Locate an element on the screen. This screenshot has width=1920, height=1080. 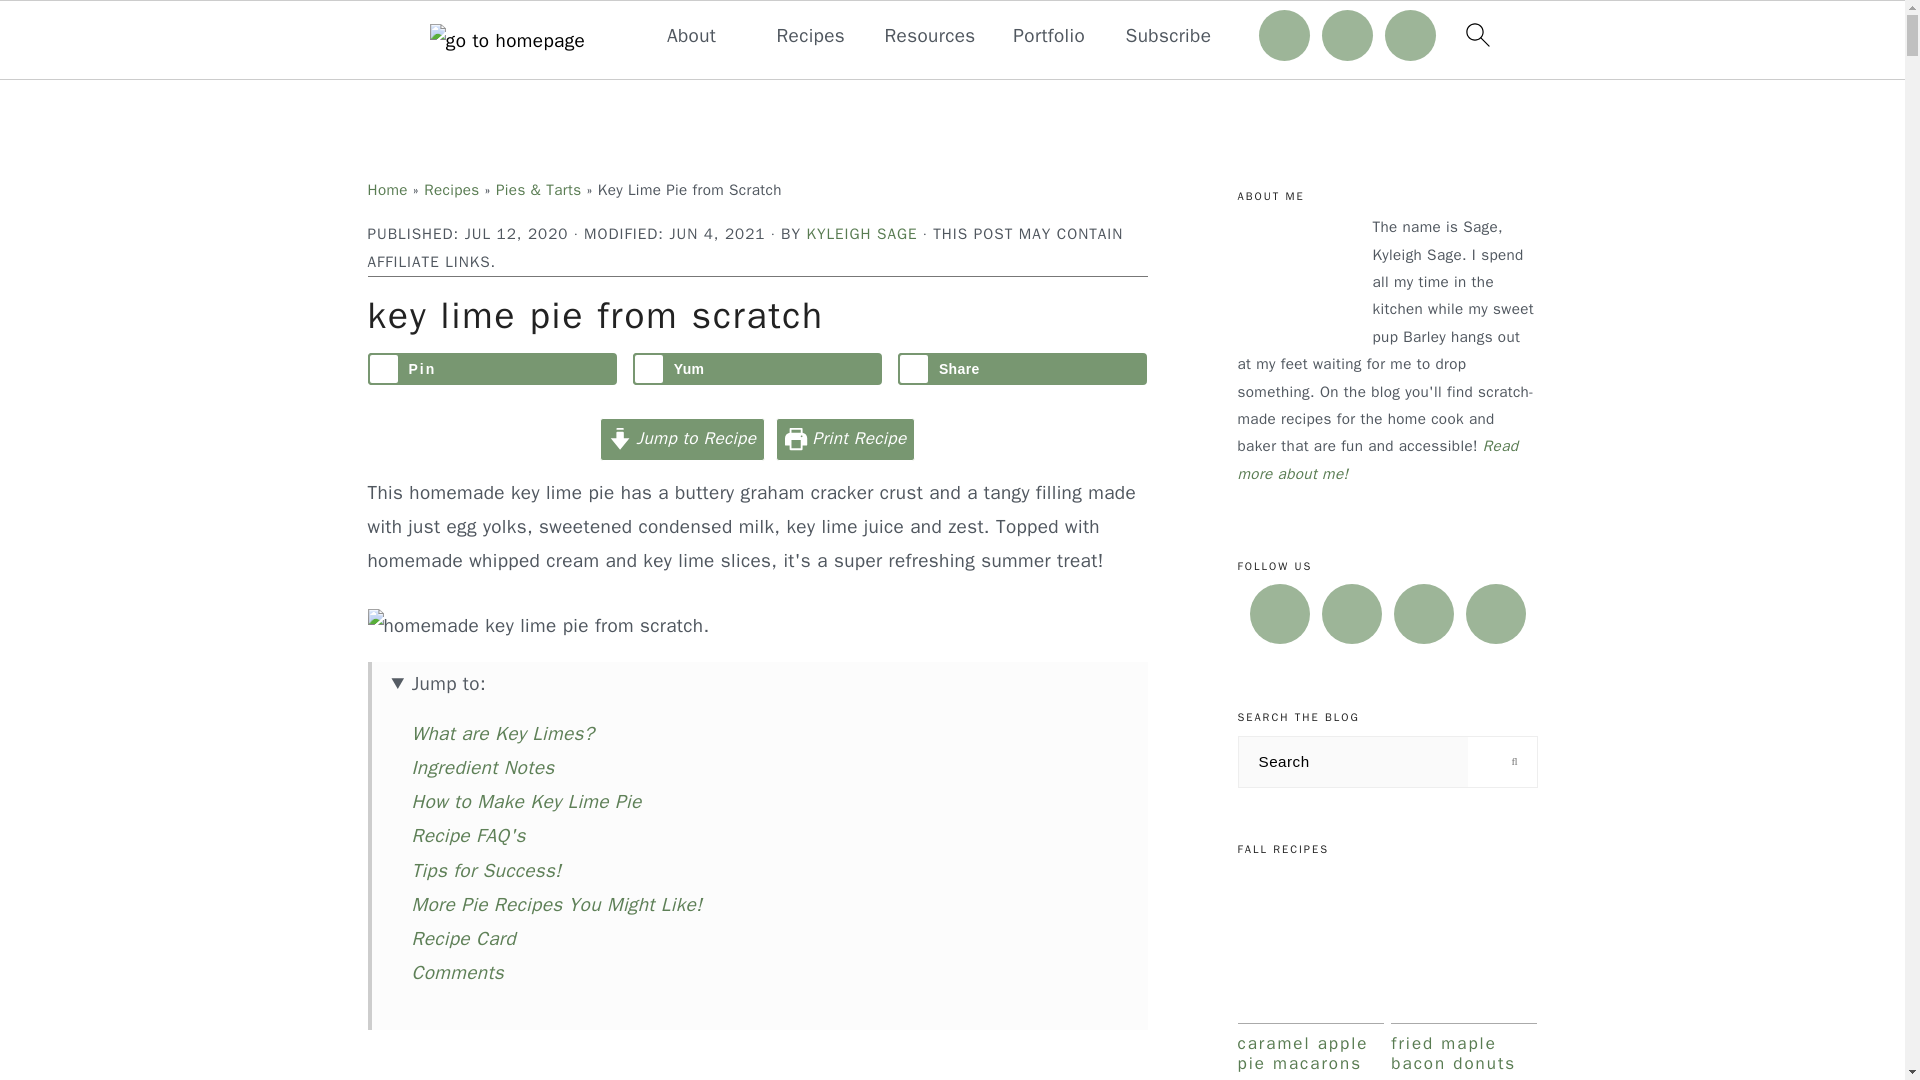
Share on Yummly is located at coordinates (758, 368).